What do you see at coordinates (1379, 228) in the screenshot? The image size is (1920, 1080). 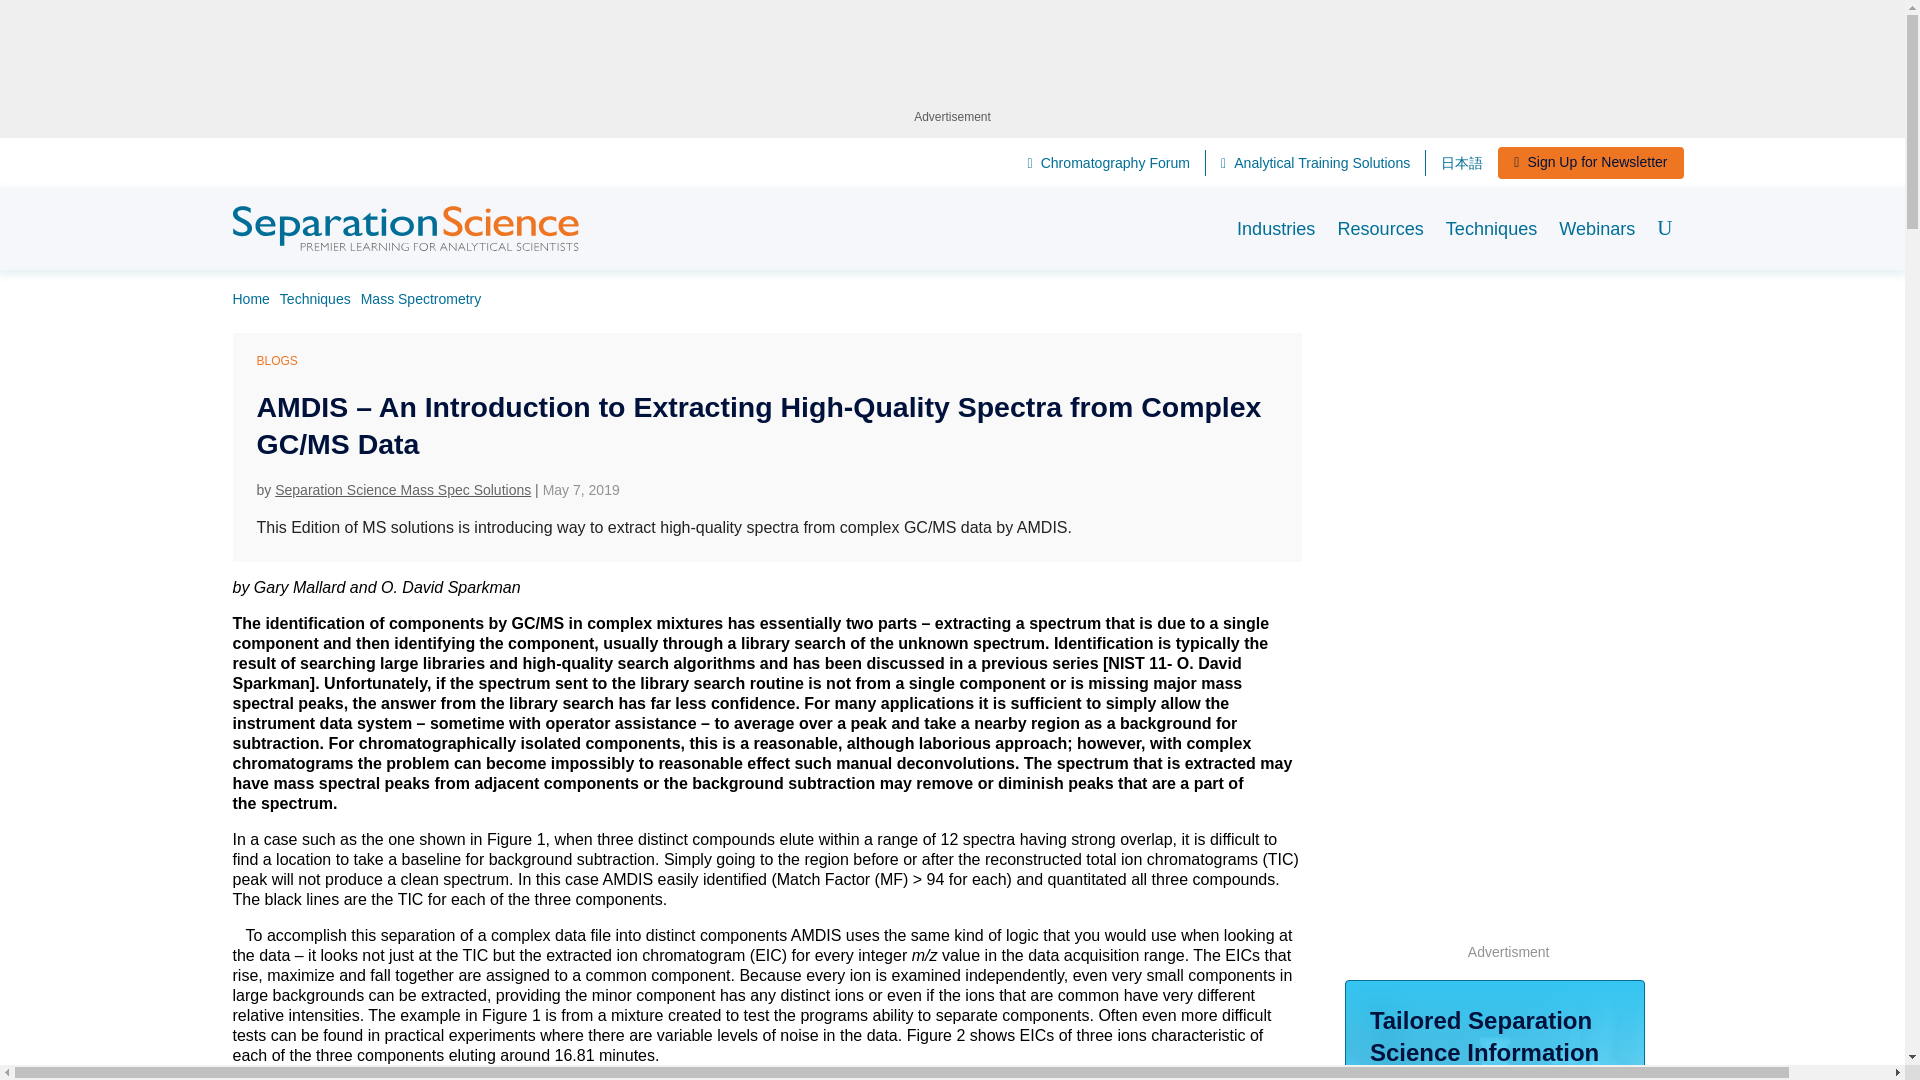 I see `Resources` at bounding box center [1379, 228].